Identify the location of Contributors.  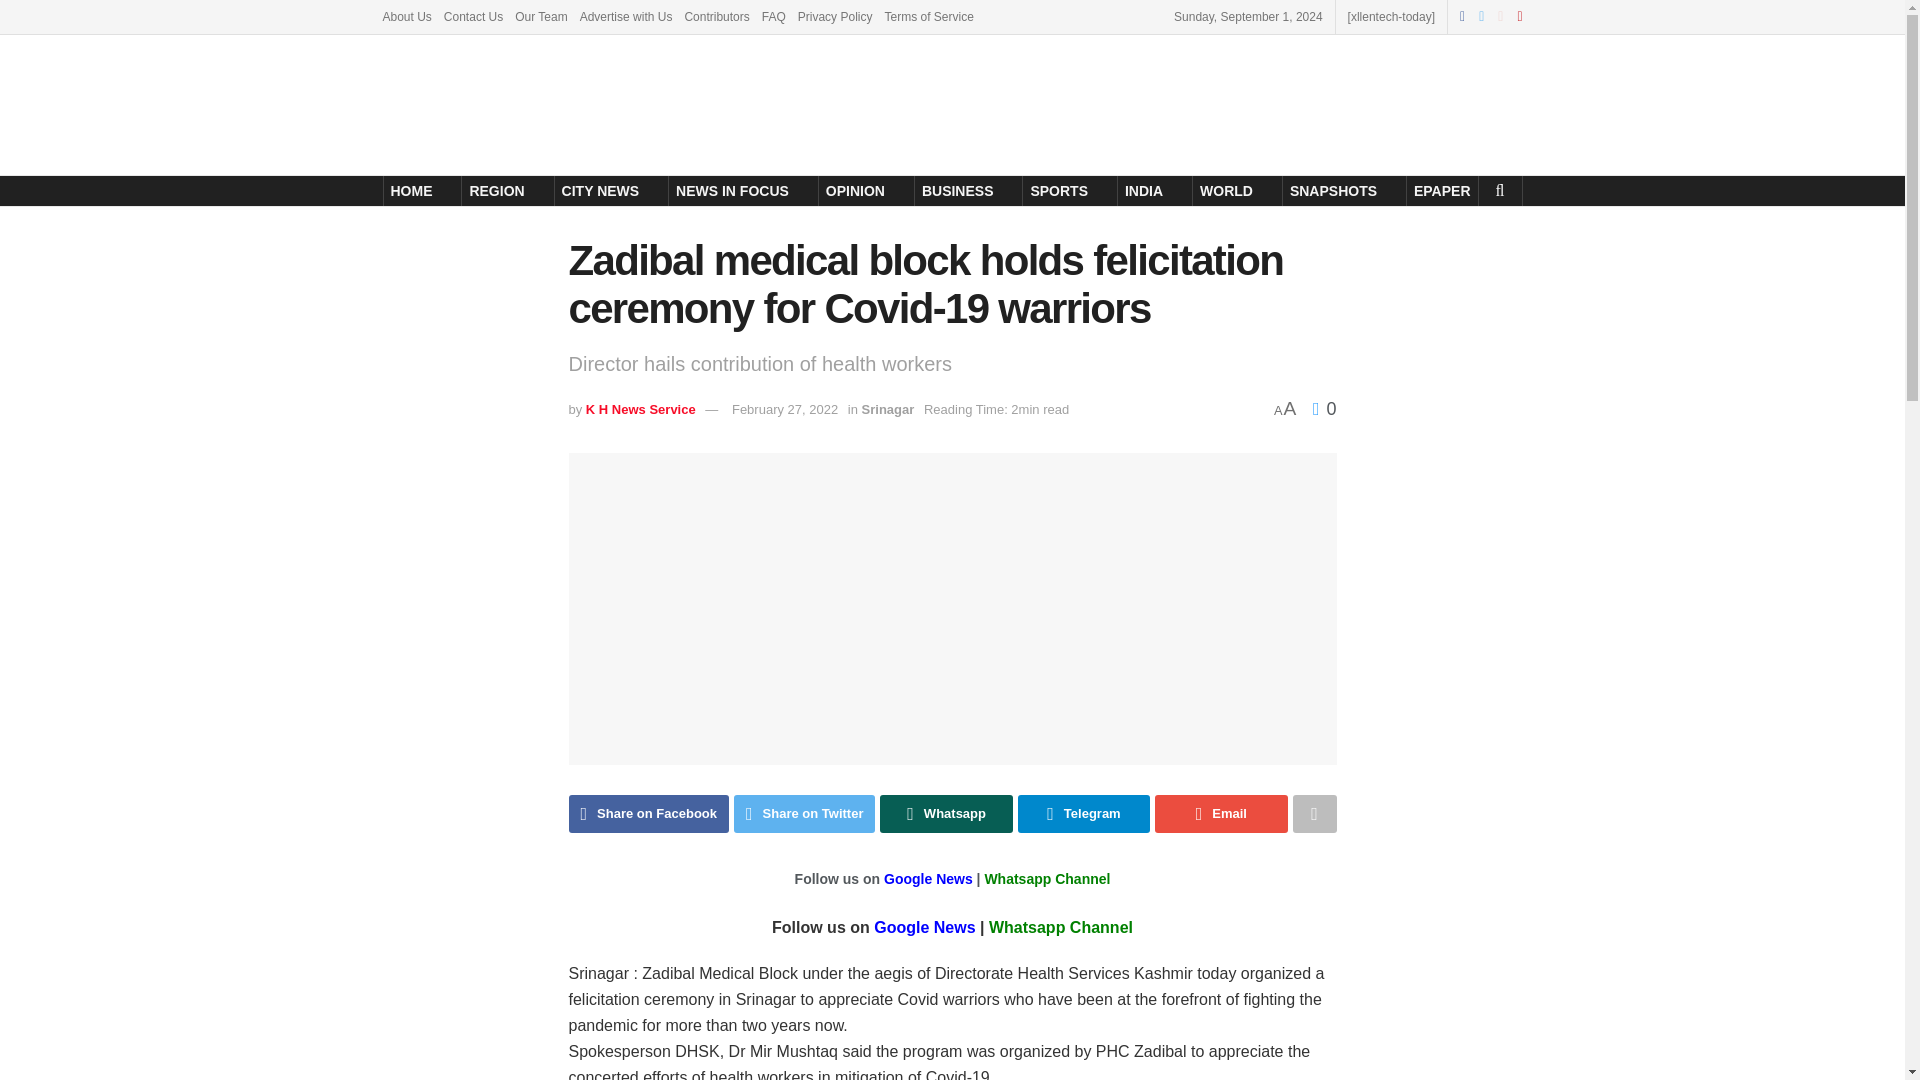
(716, 16).